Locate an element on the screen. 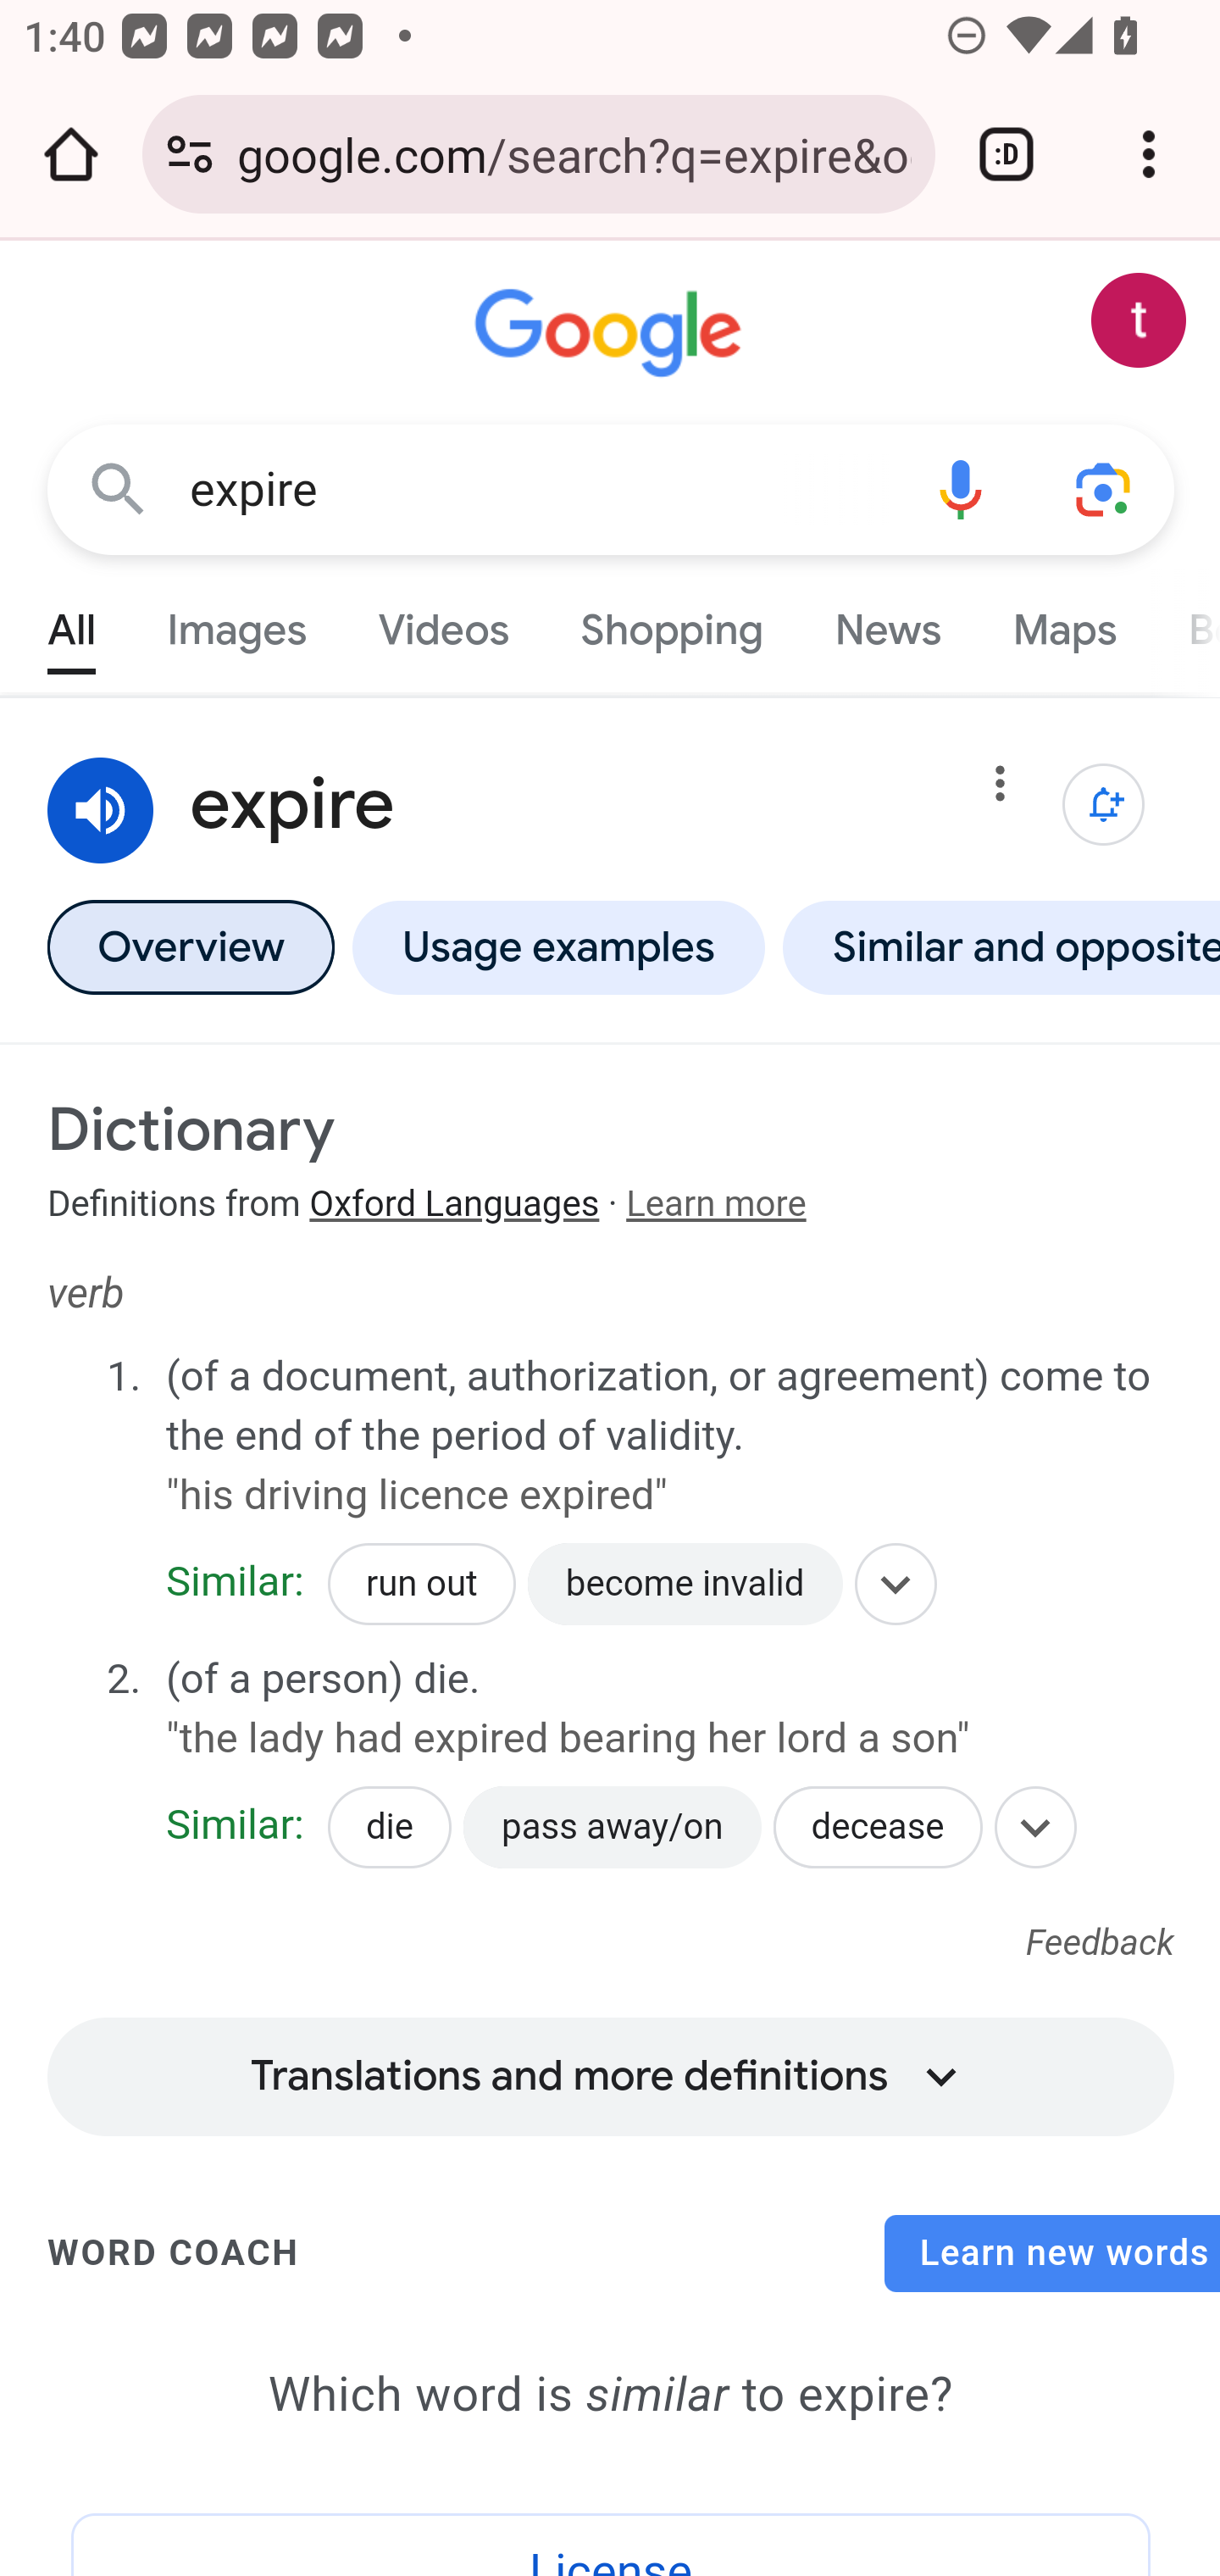 The height and width of the screenshot is (2576, 1220). Switch or close tabs is located at coordinates (1006, 154).